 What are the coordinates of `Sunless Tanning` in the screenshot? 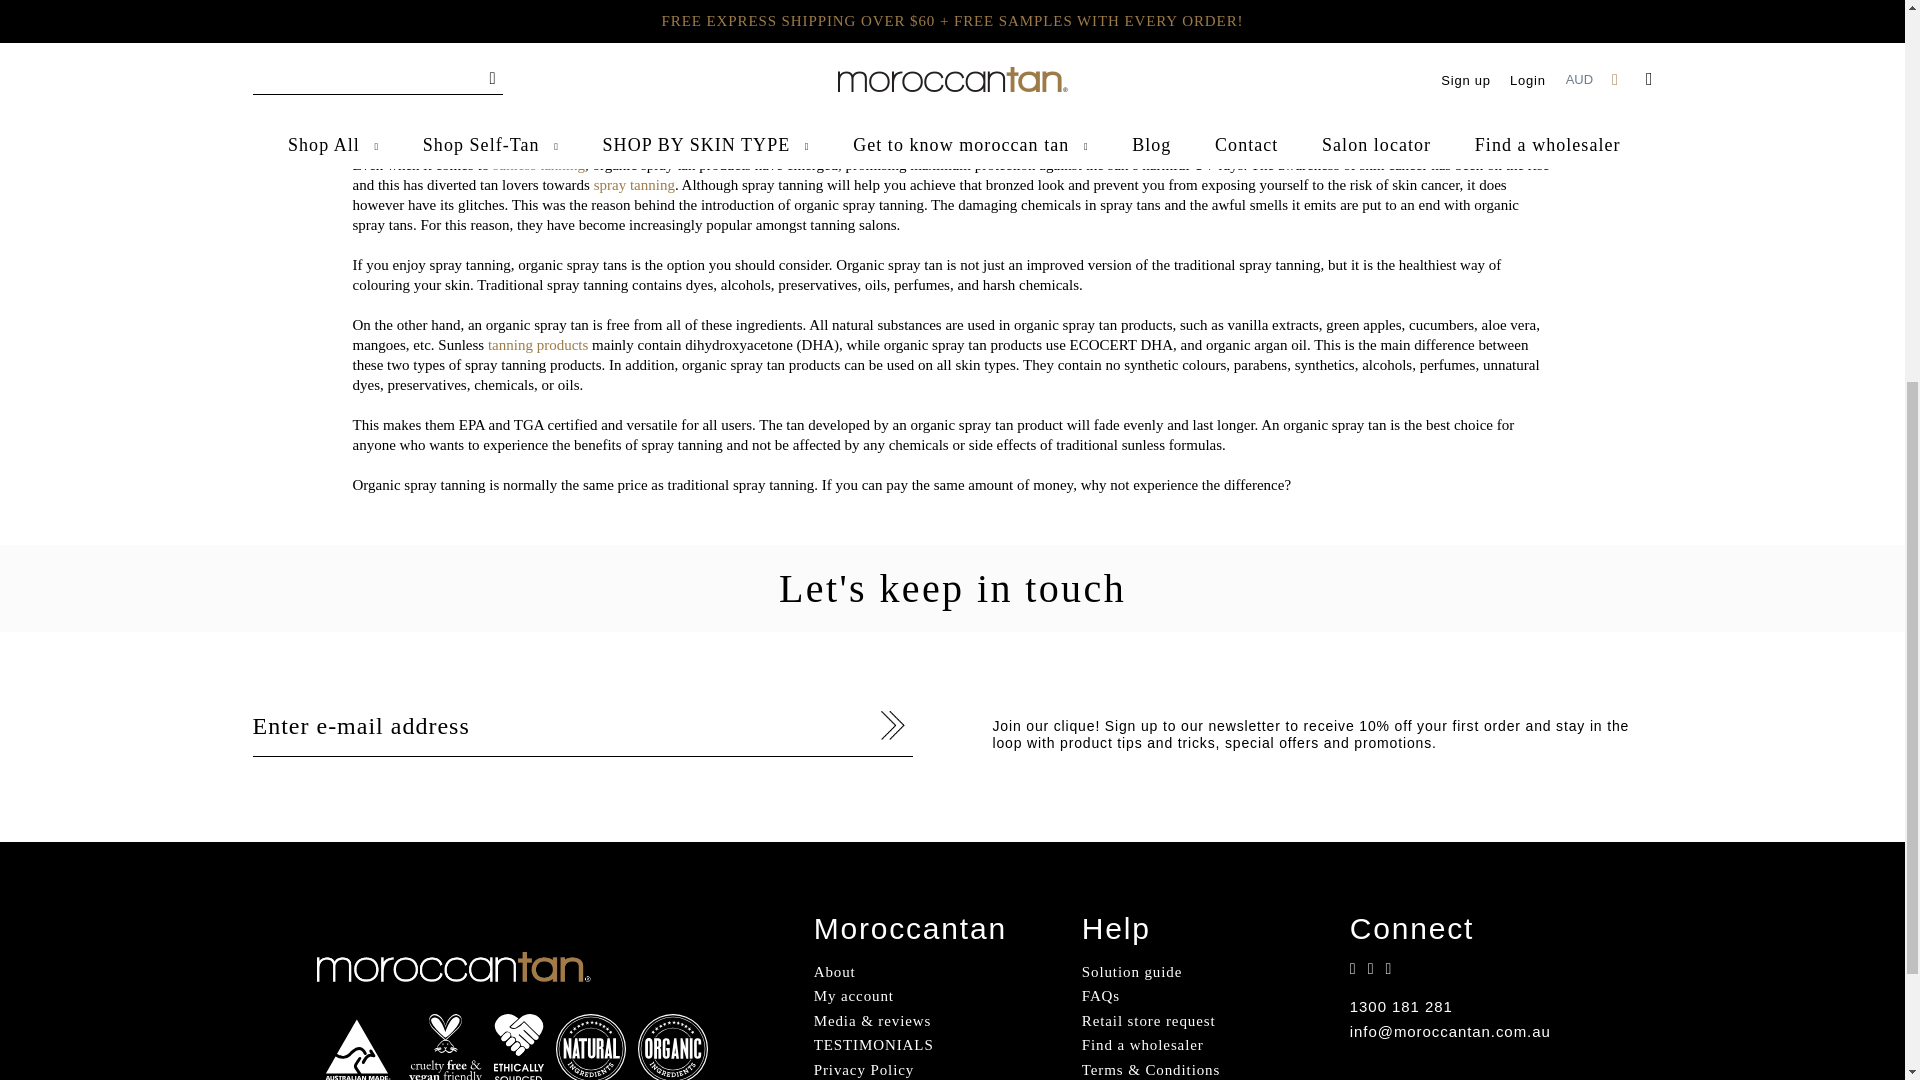 It's located at (539, 164).